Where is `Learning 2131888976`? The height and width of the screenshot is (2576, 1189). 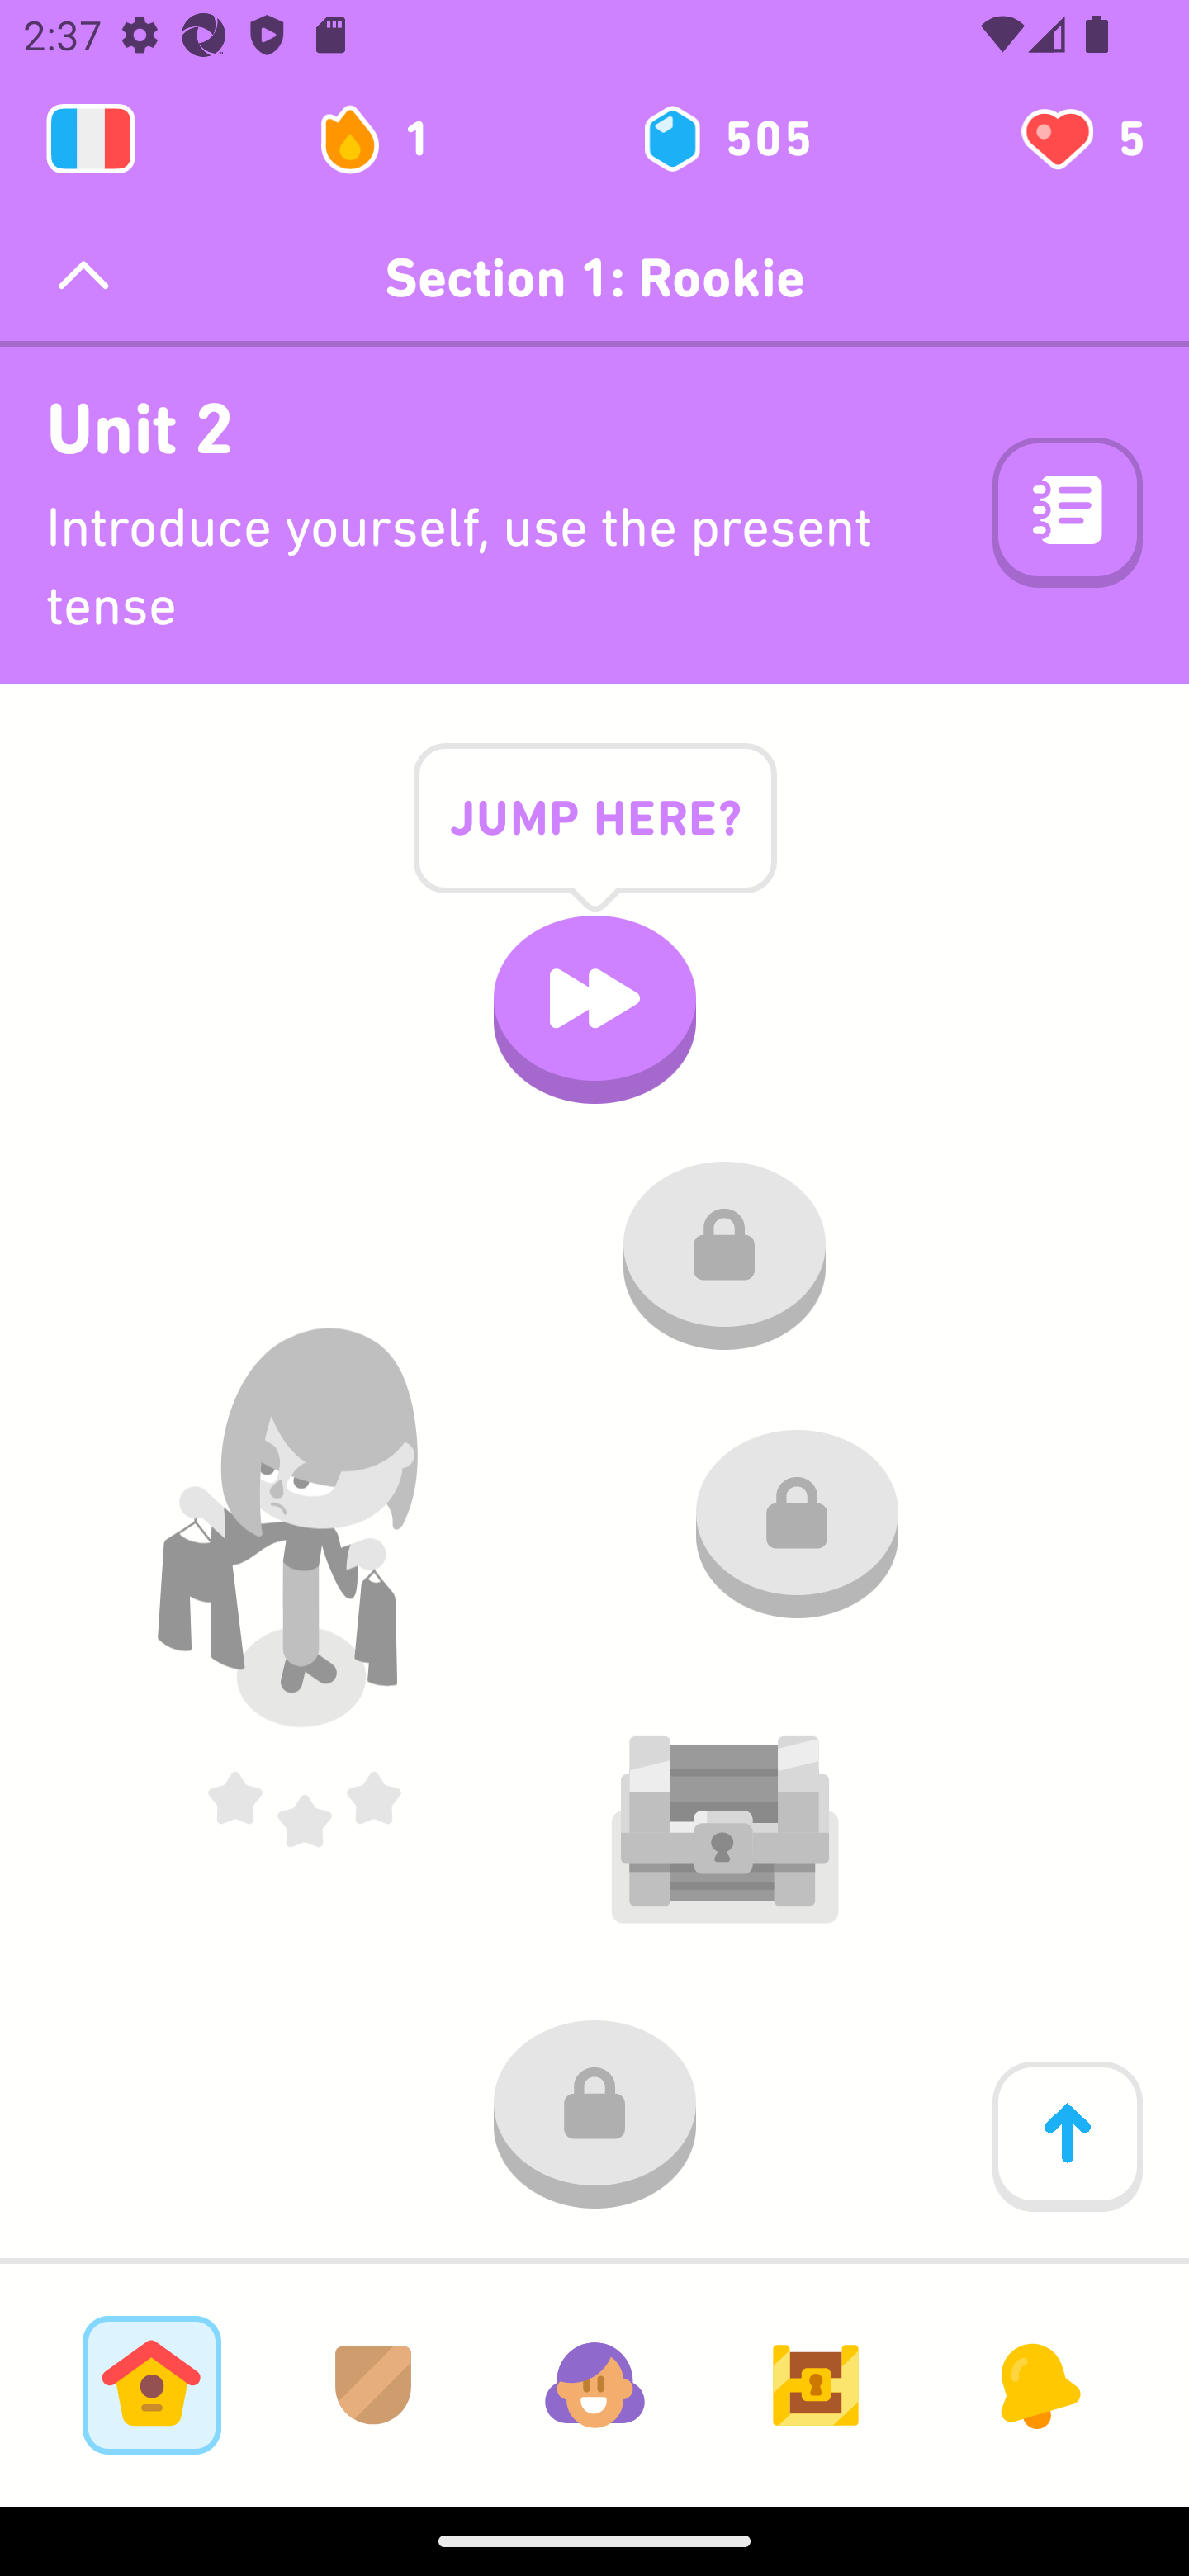 Learning 2131888976 is located at coordinates (91, 139).